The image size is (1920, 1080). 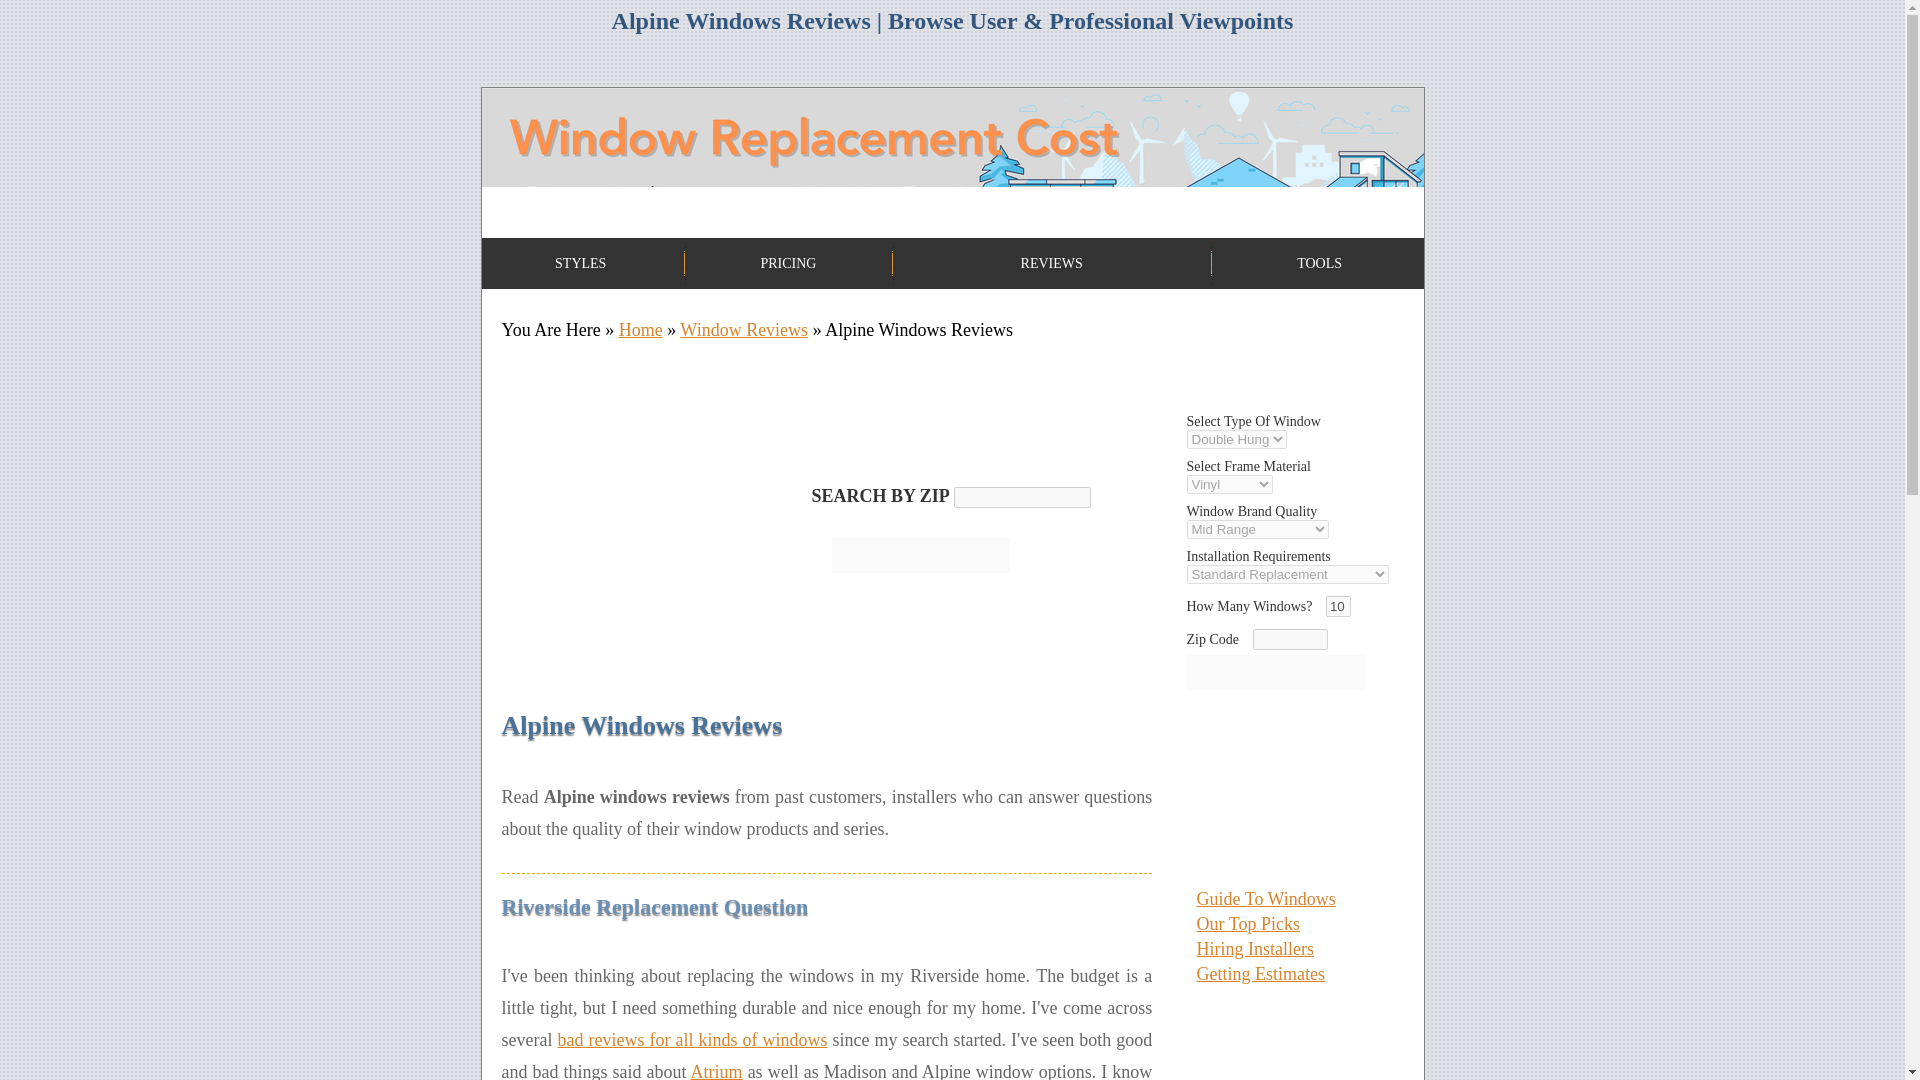 What do you see at coordinates (1052, 263) in the screenshot?
I see `REVIEWS` at bounding box center [1052, 263].